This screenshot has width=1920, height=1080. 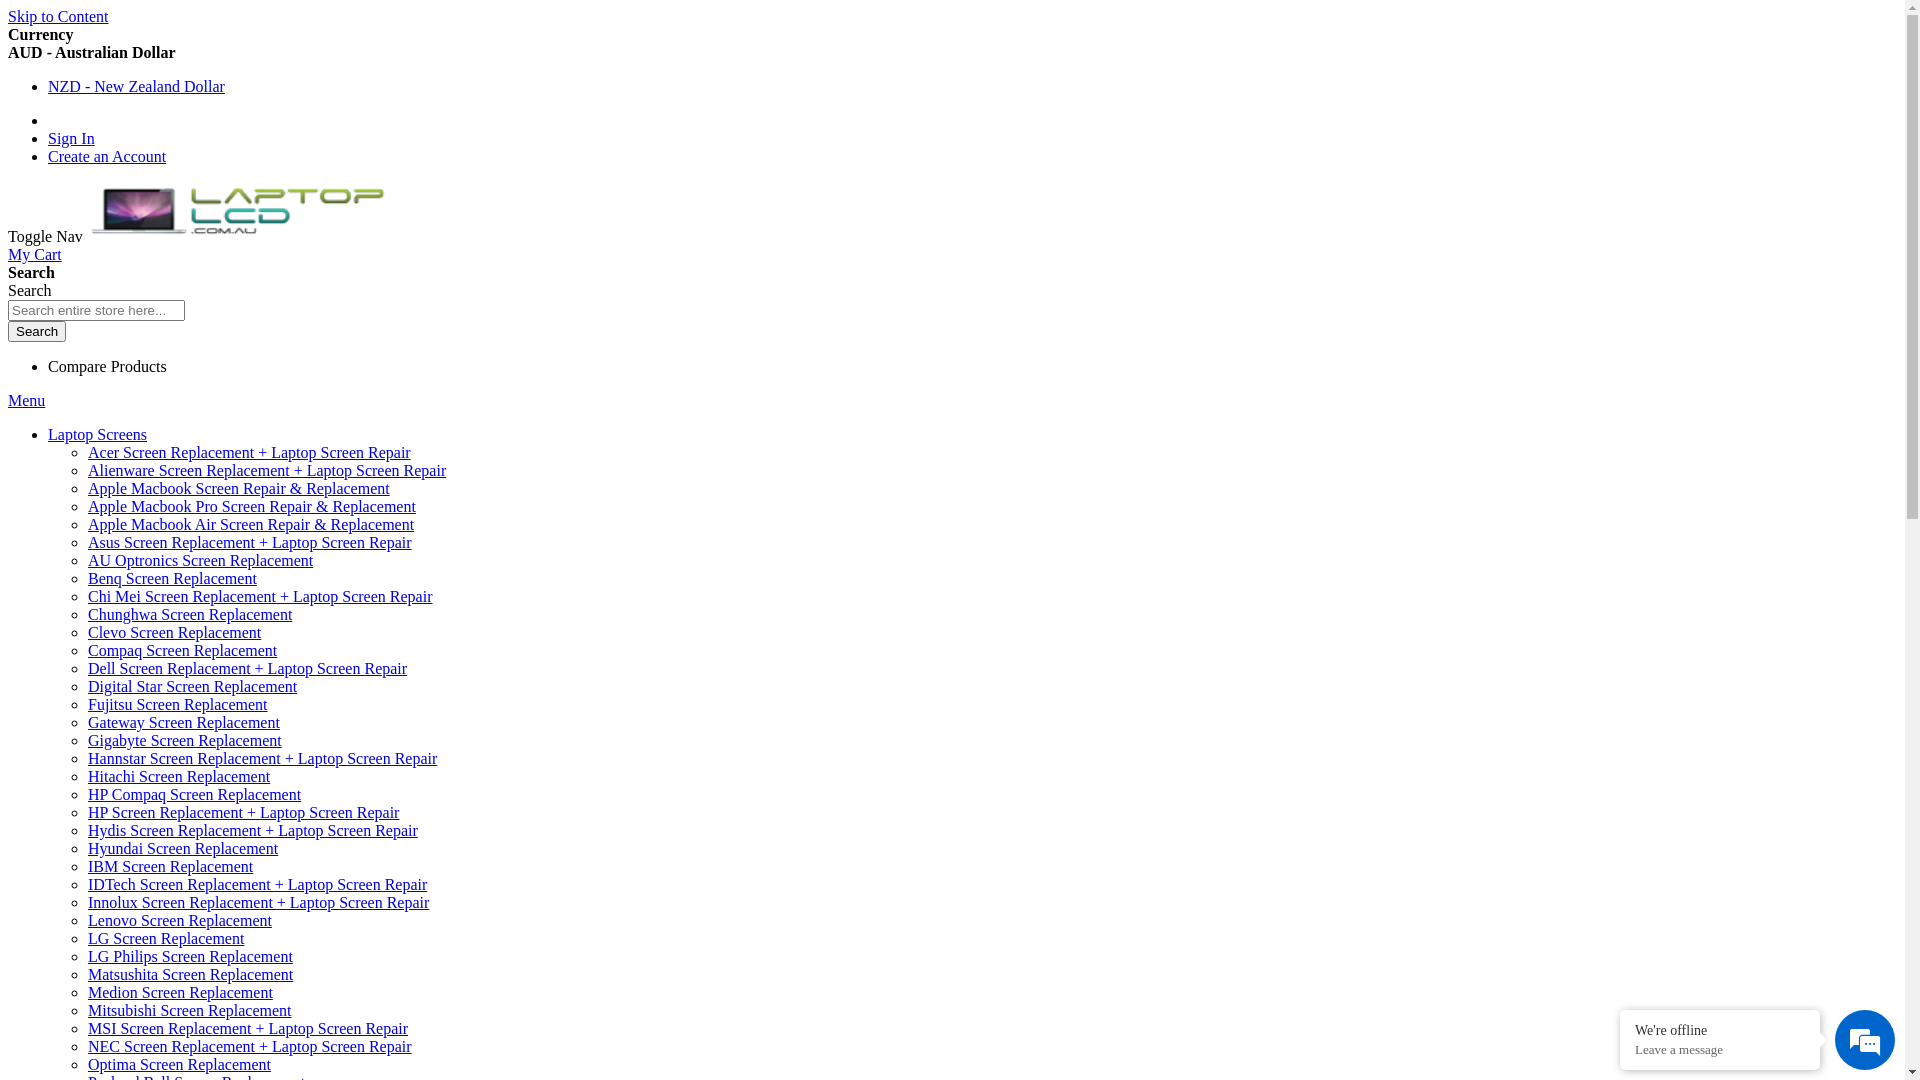 I want to click on HP Screen Replacement + Laptop Screen Repair, so click(x=244, y=812).